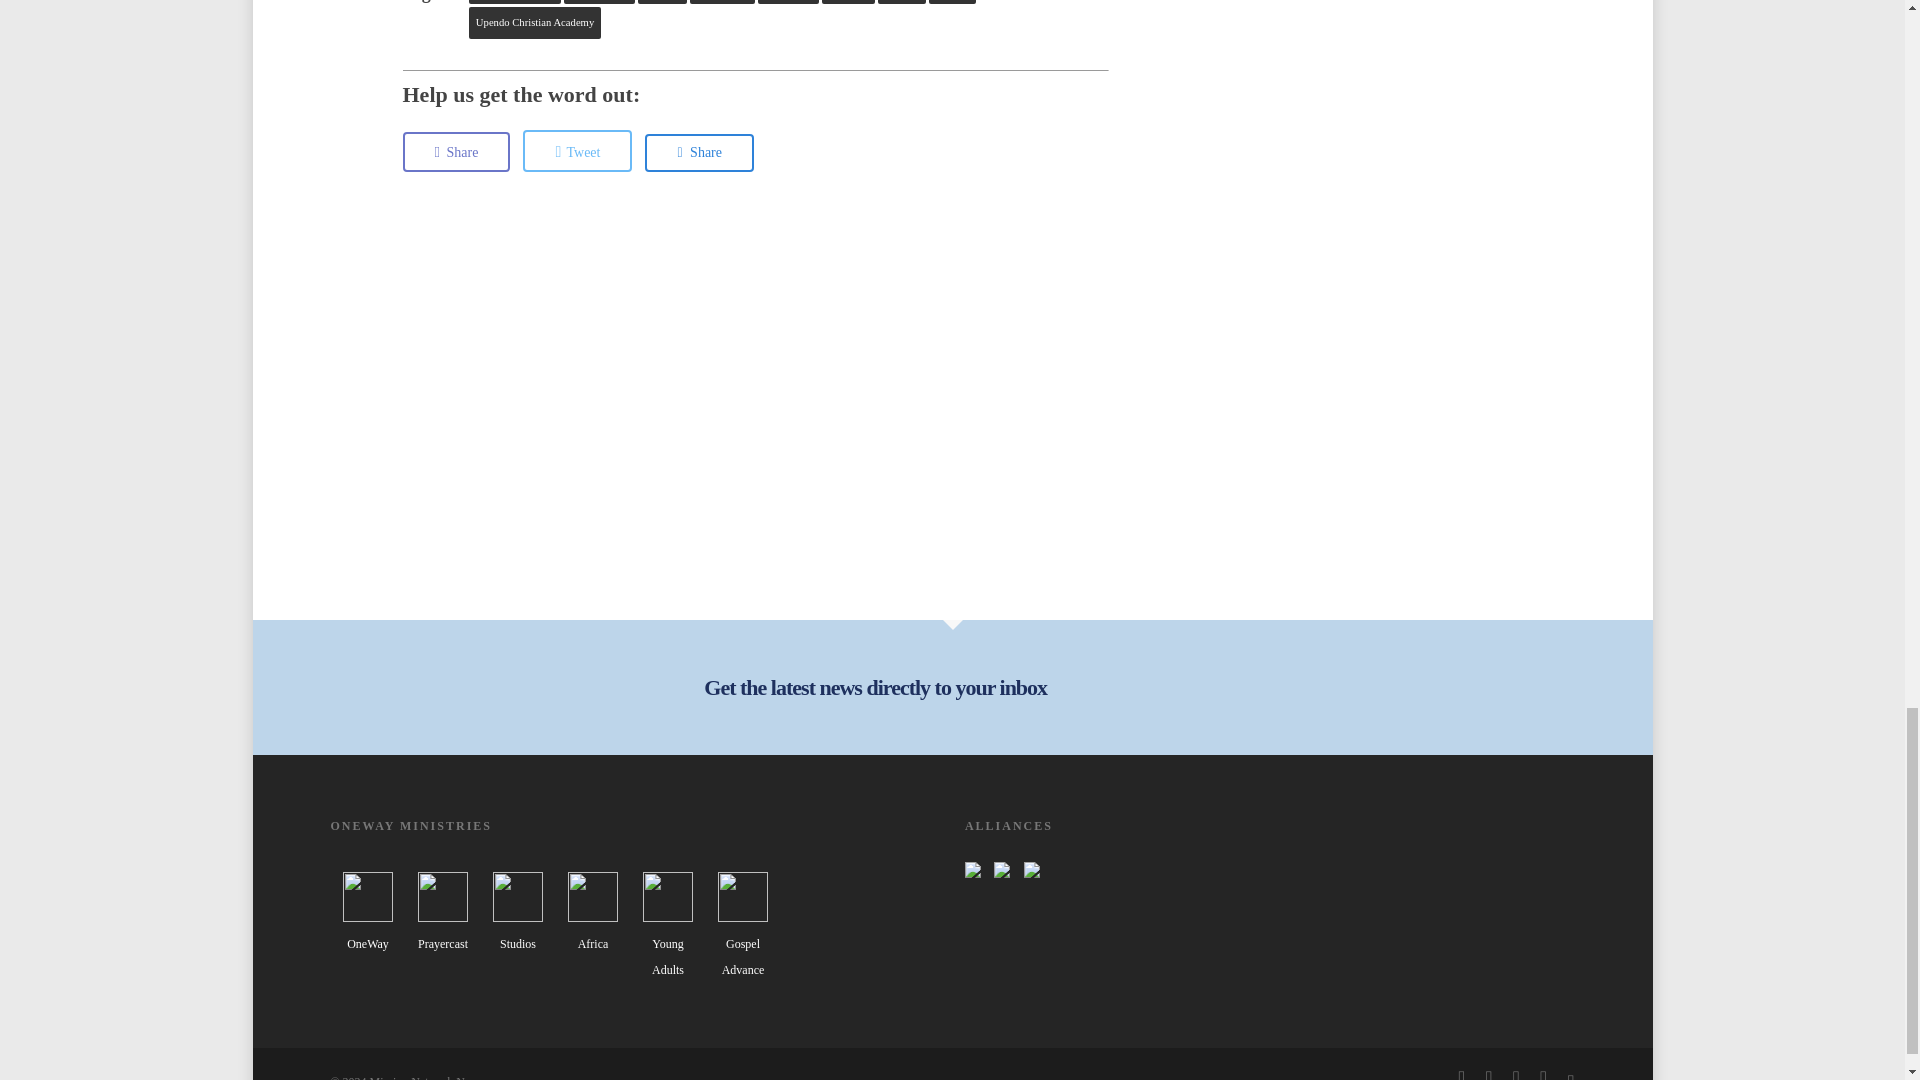 The width and height of the screenshot is (1920, 1080). Describe the element at coordinates (847, 2) in the screenshot. I see `Kampala` at that location.